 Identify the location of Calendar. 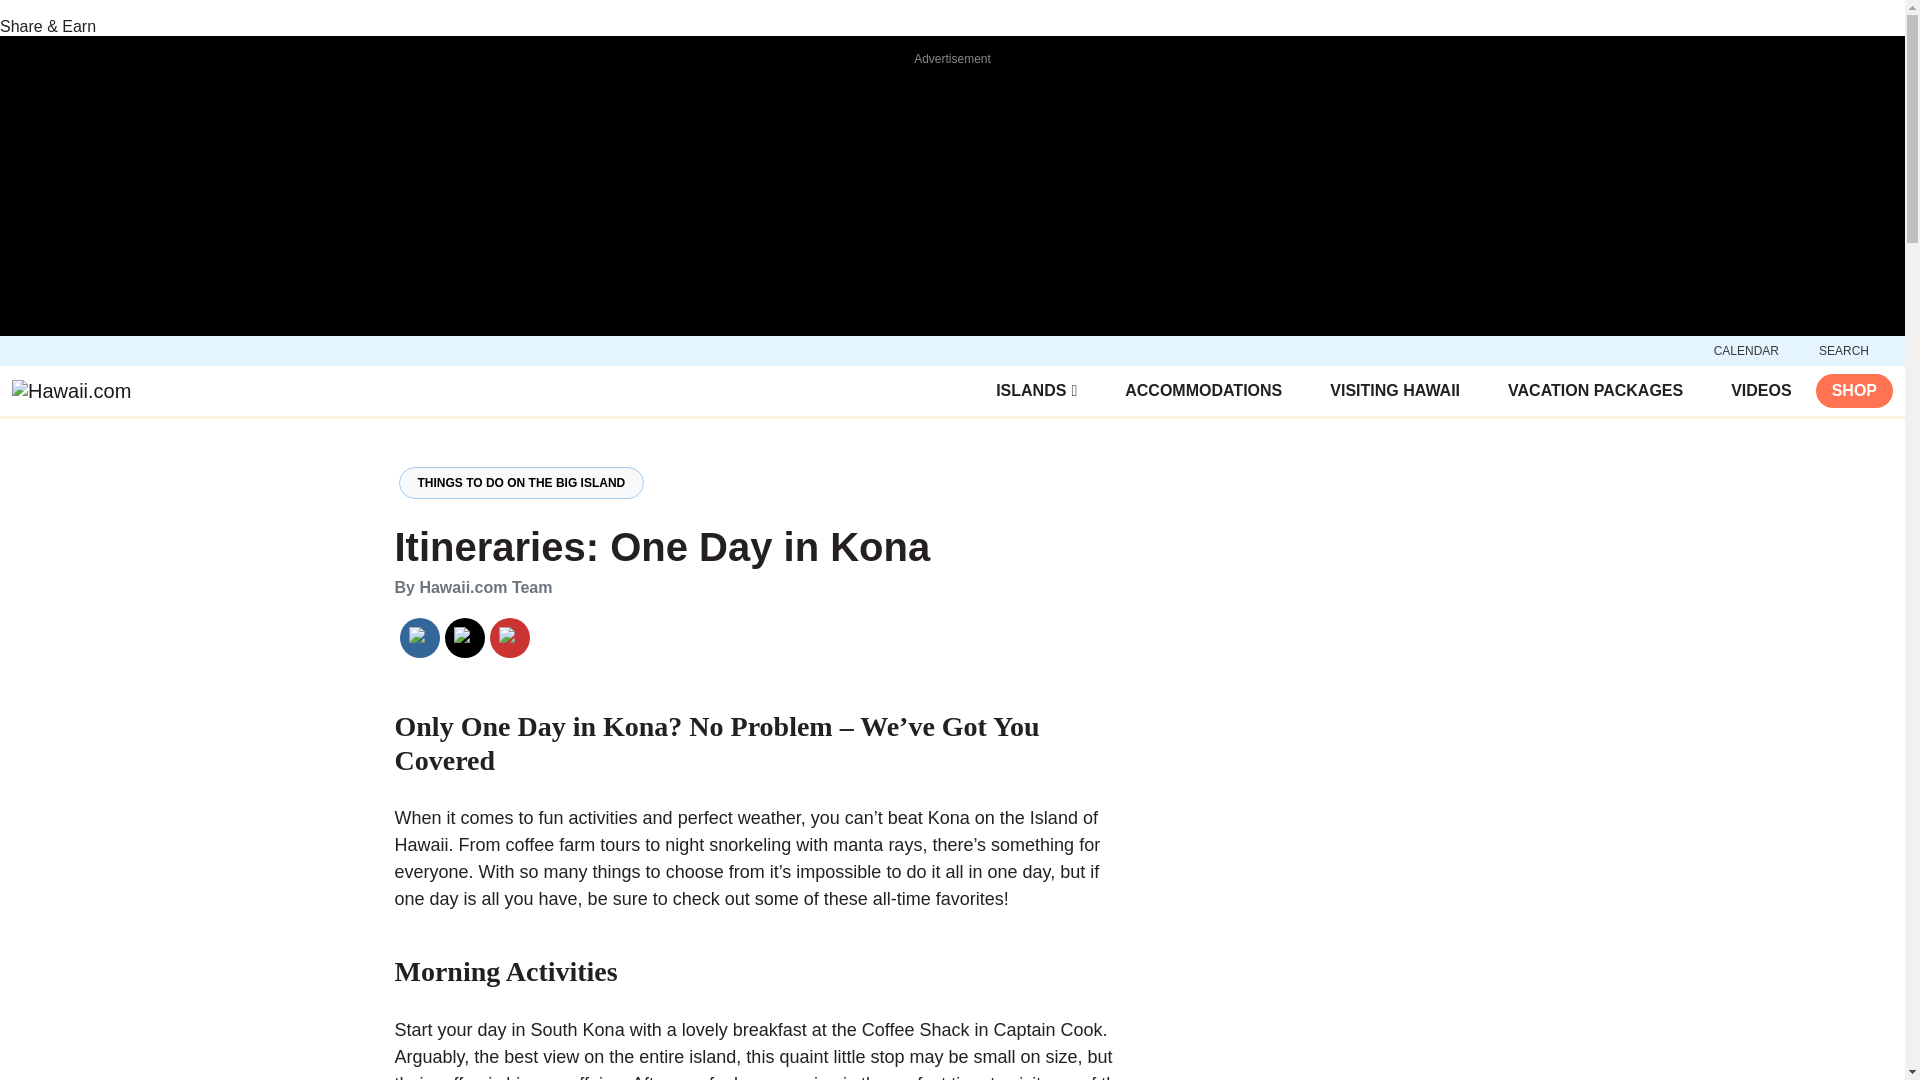
(1746, 350).